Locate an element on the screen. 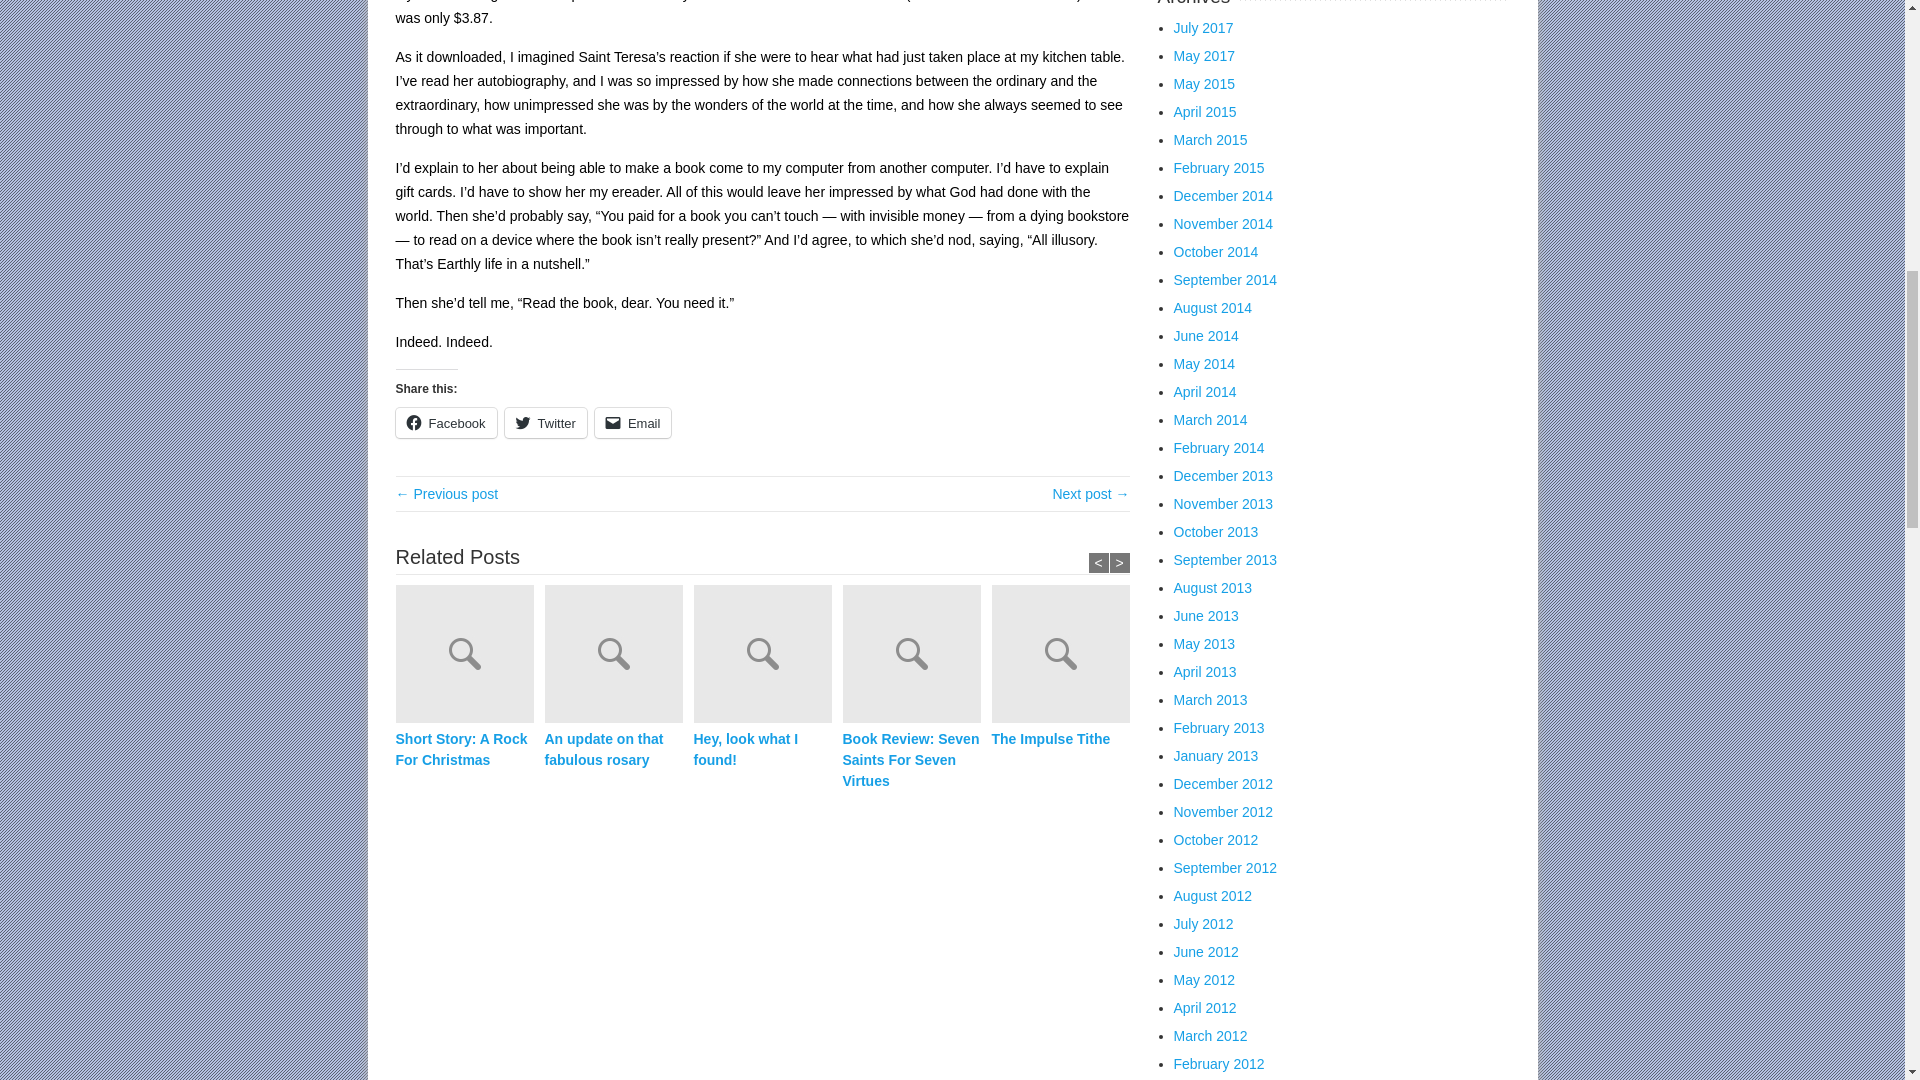 Image resolution: width=1920 pixels, height=1080 pixels. Twitter is located at coordinates (546, 423).